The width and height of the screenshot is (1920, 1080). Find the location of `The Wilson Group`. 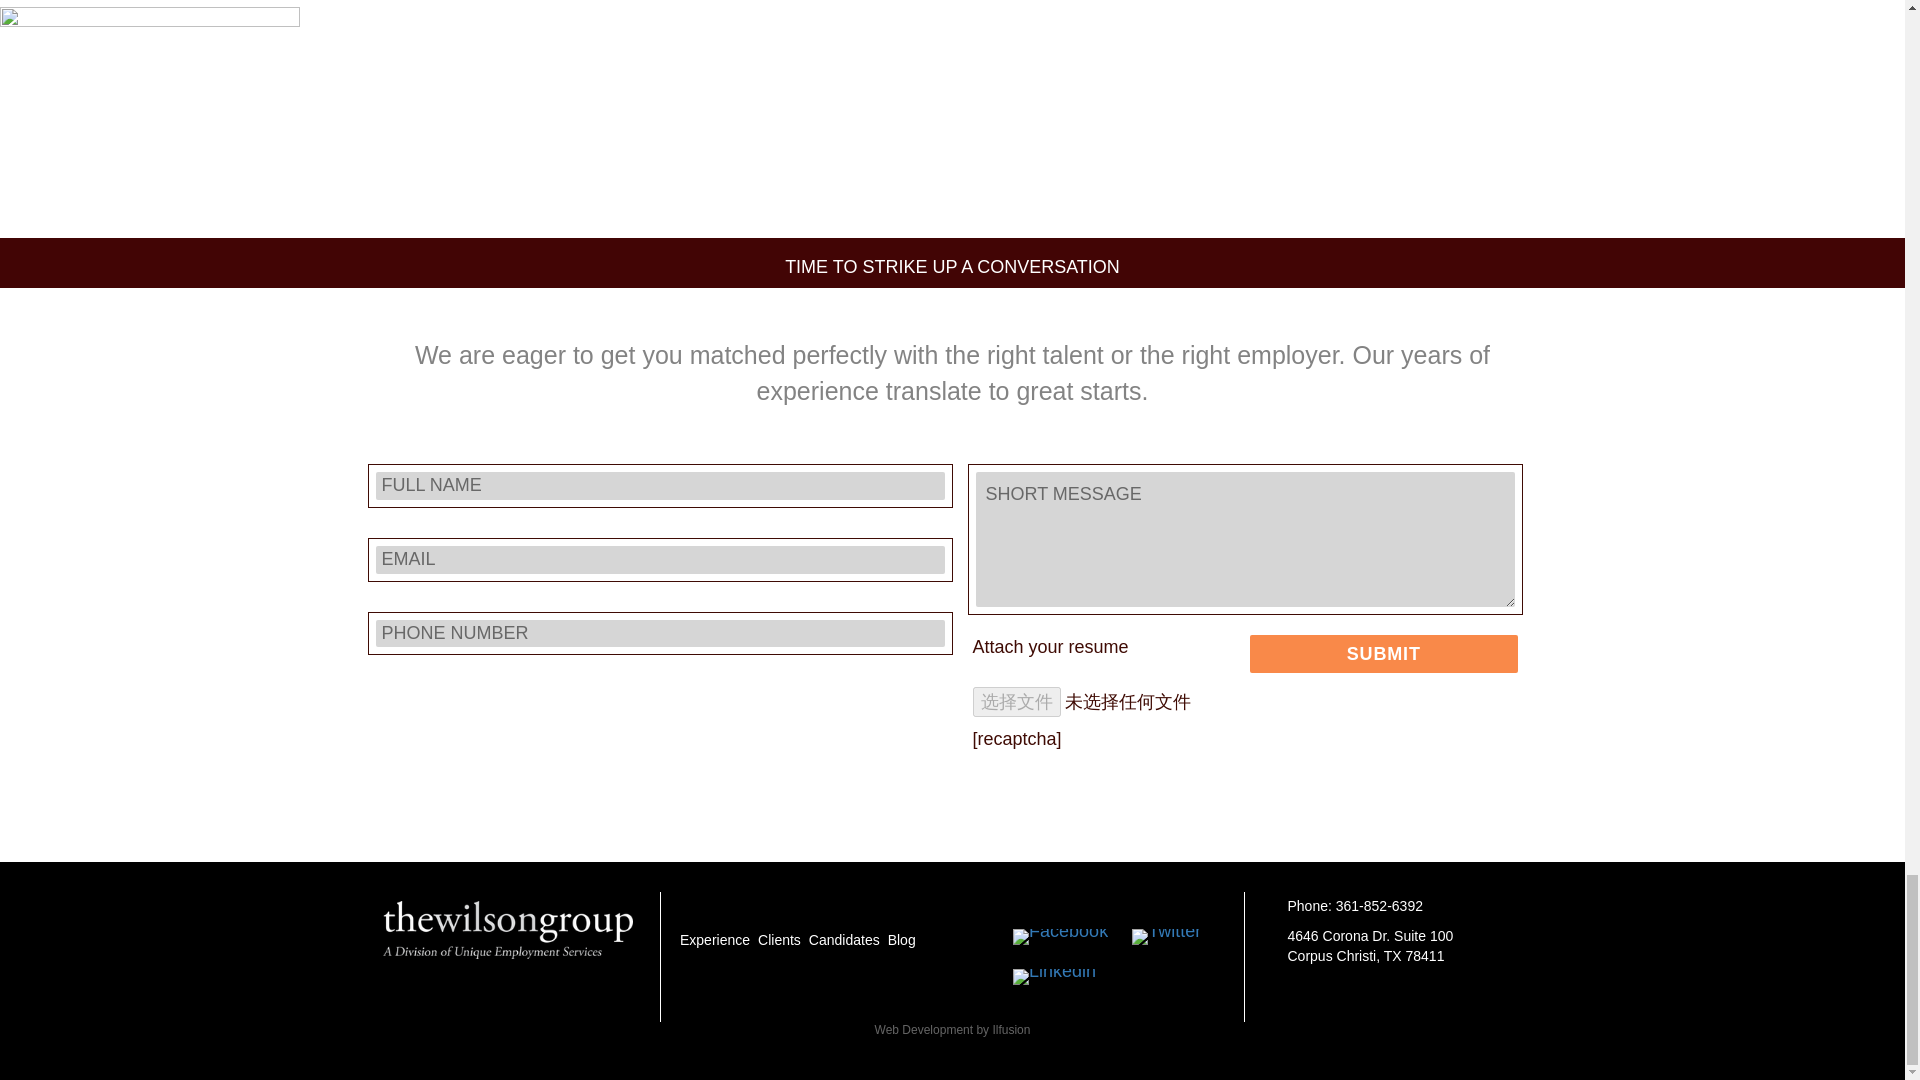

The Wilson Group is located at coordinates (506, 930).